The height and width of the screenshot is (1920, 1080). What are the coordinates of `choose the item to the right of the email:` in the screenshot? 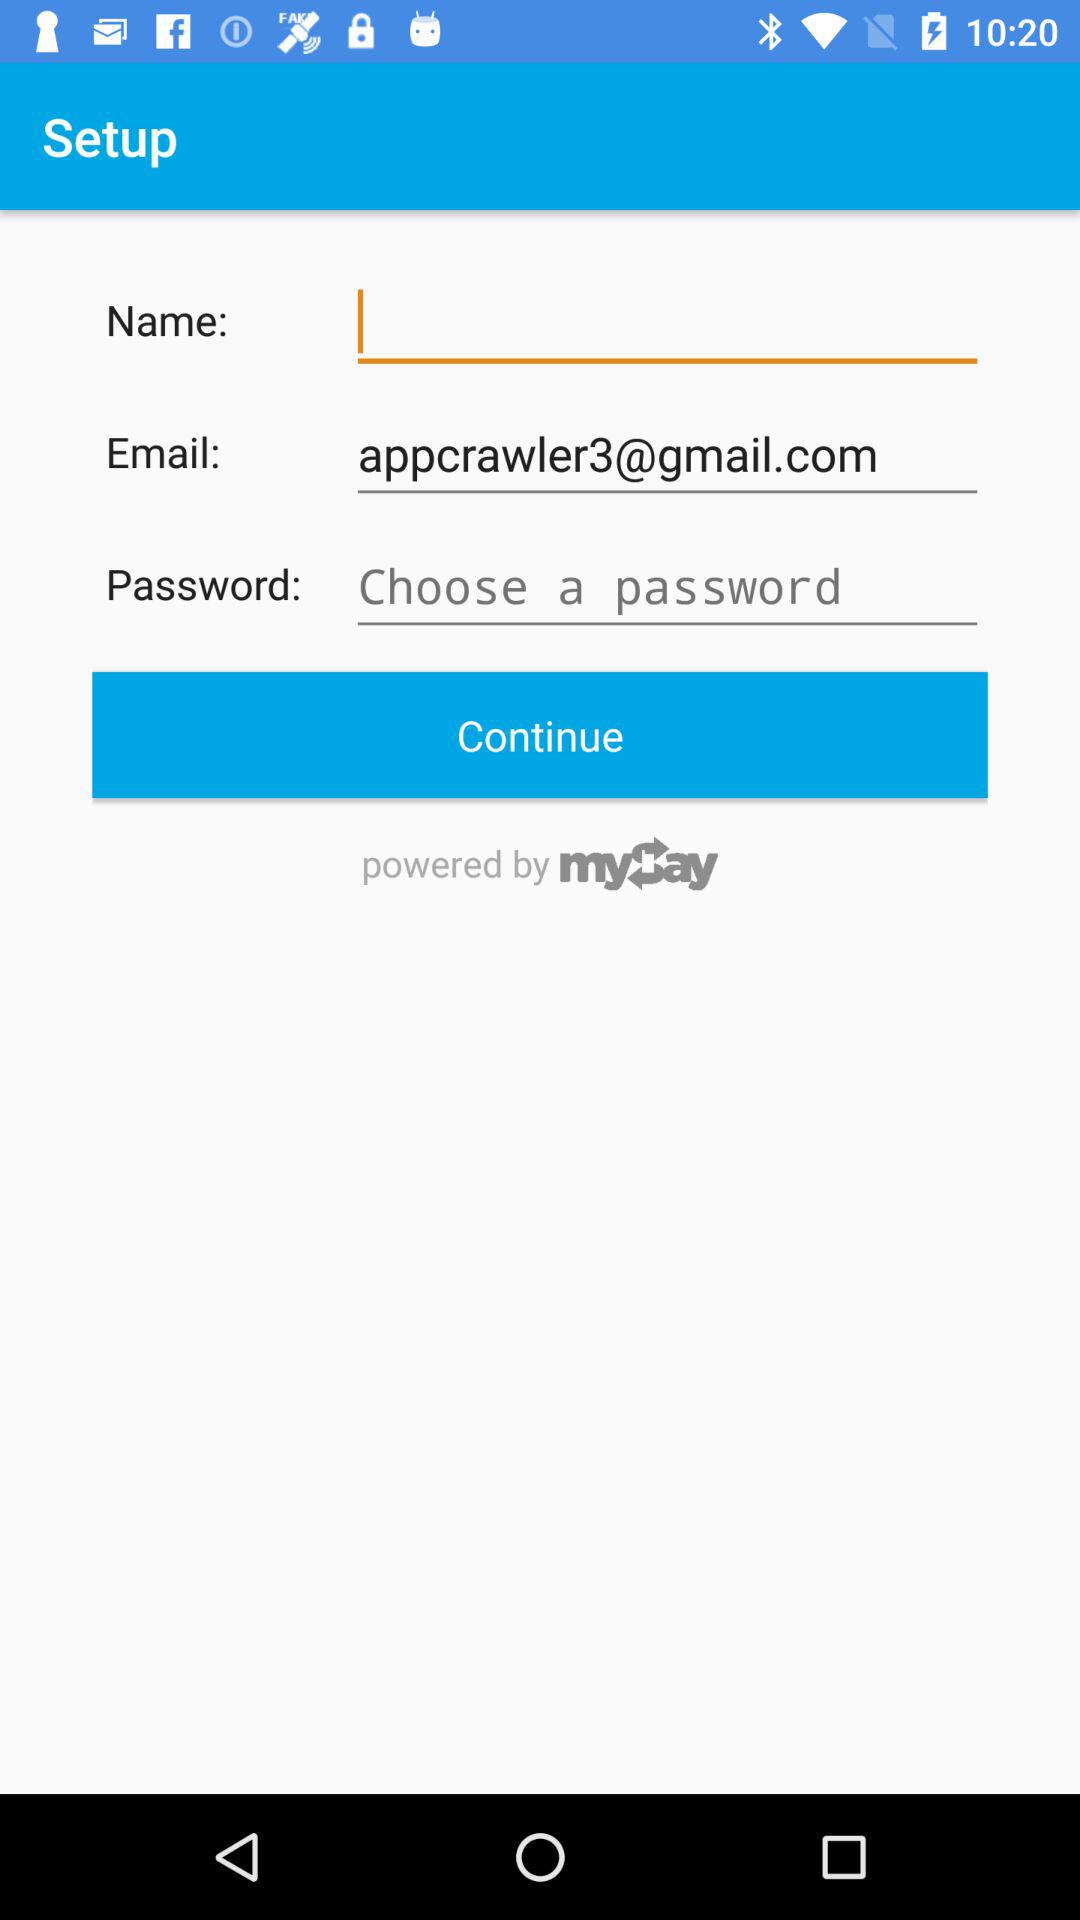 It's located at (667, 454).